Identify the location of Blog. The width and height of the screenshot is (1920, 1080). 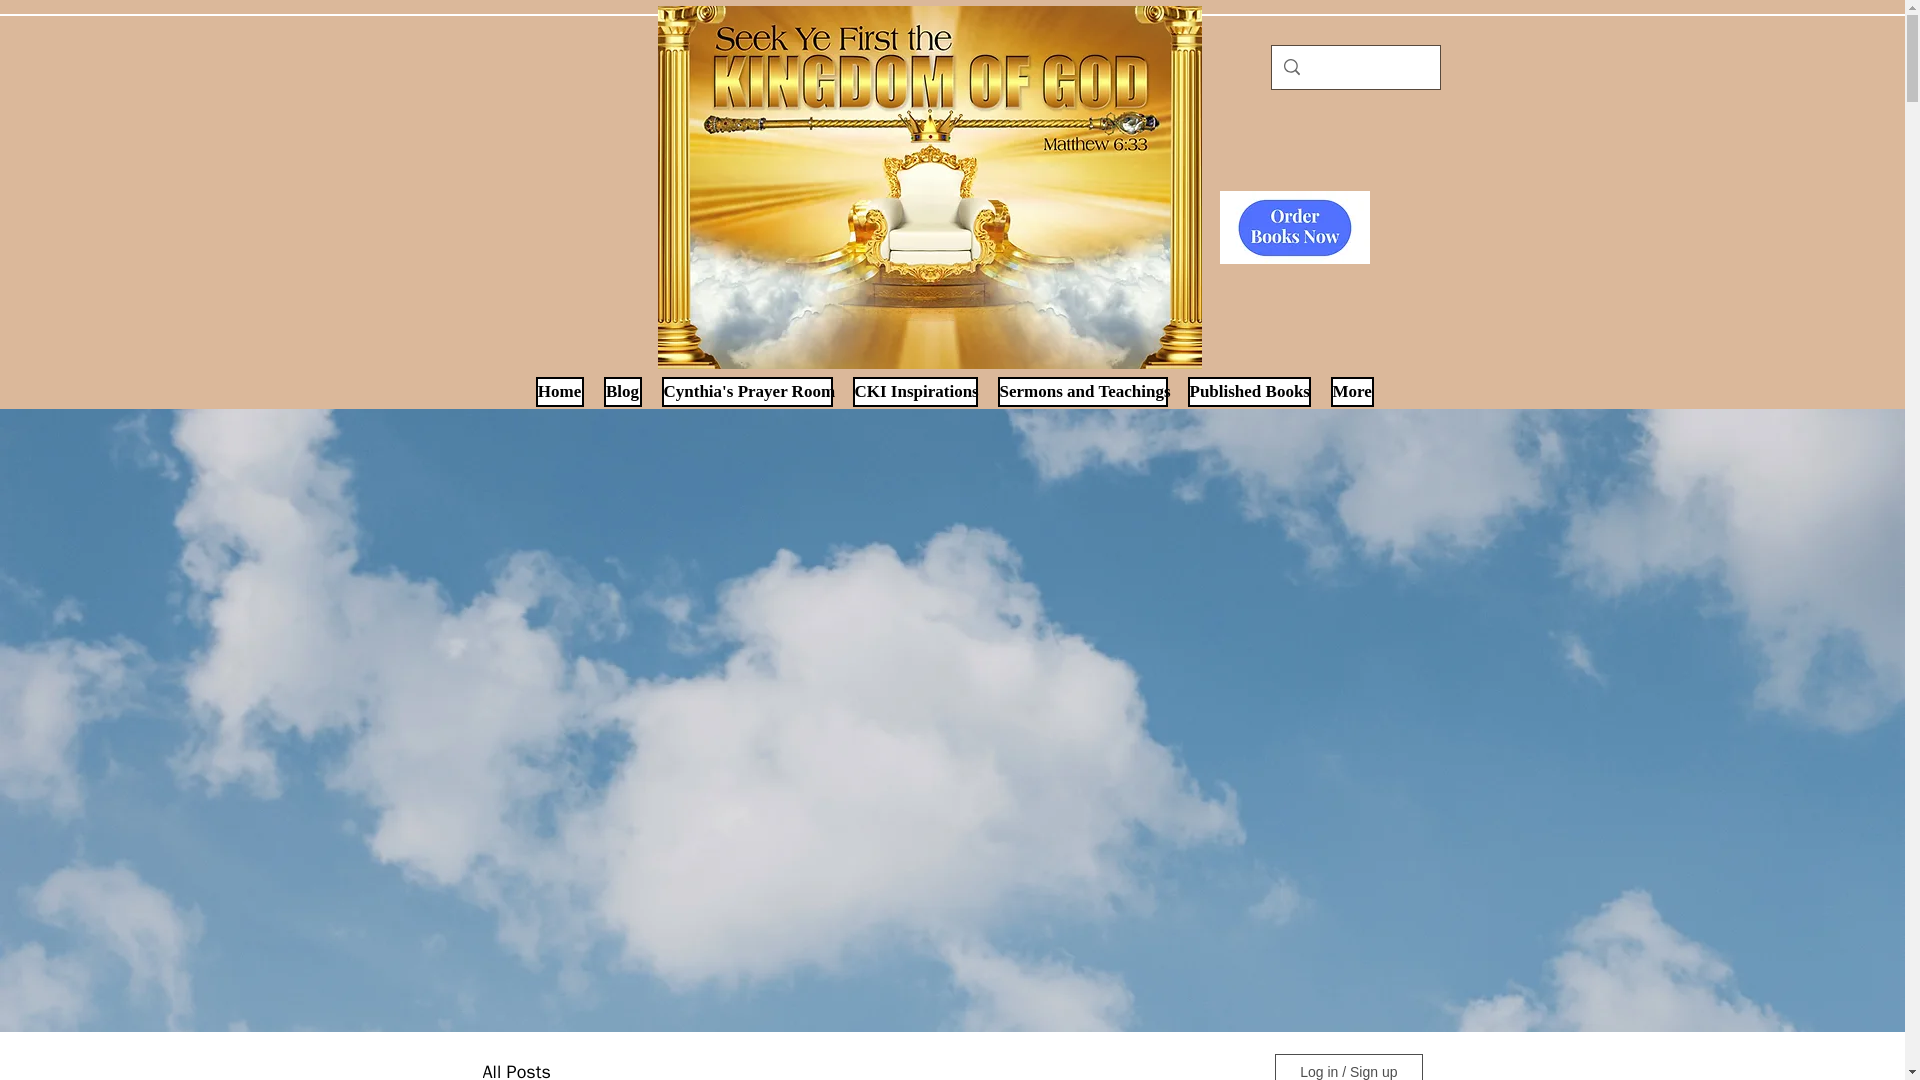
(622, 392).